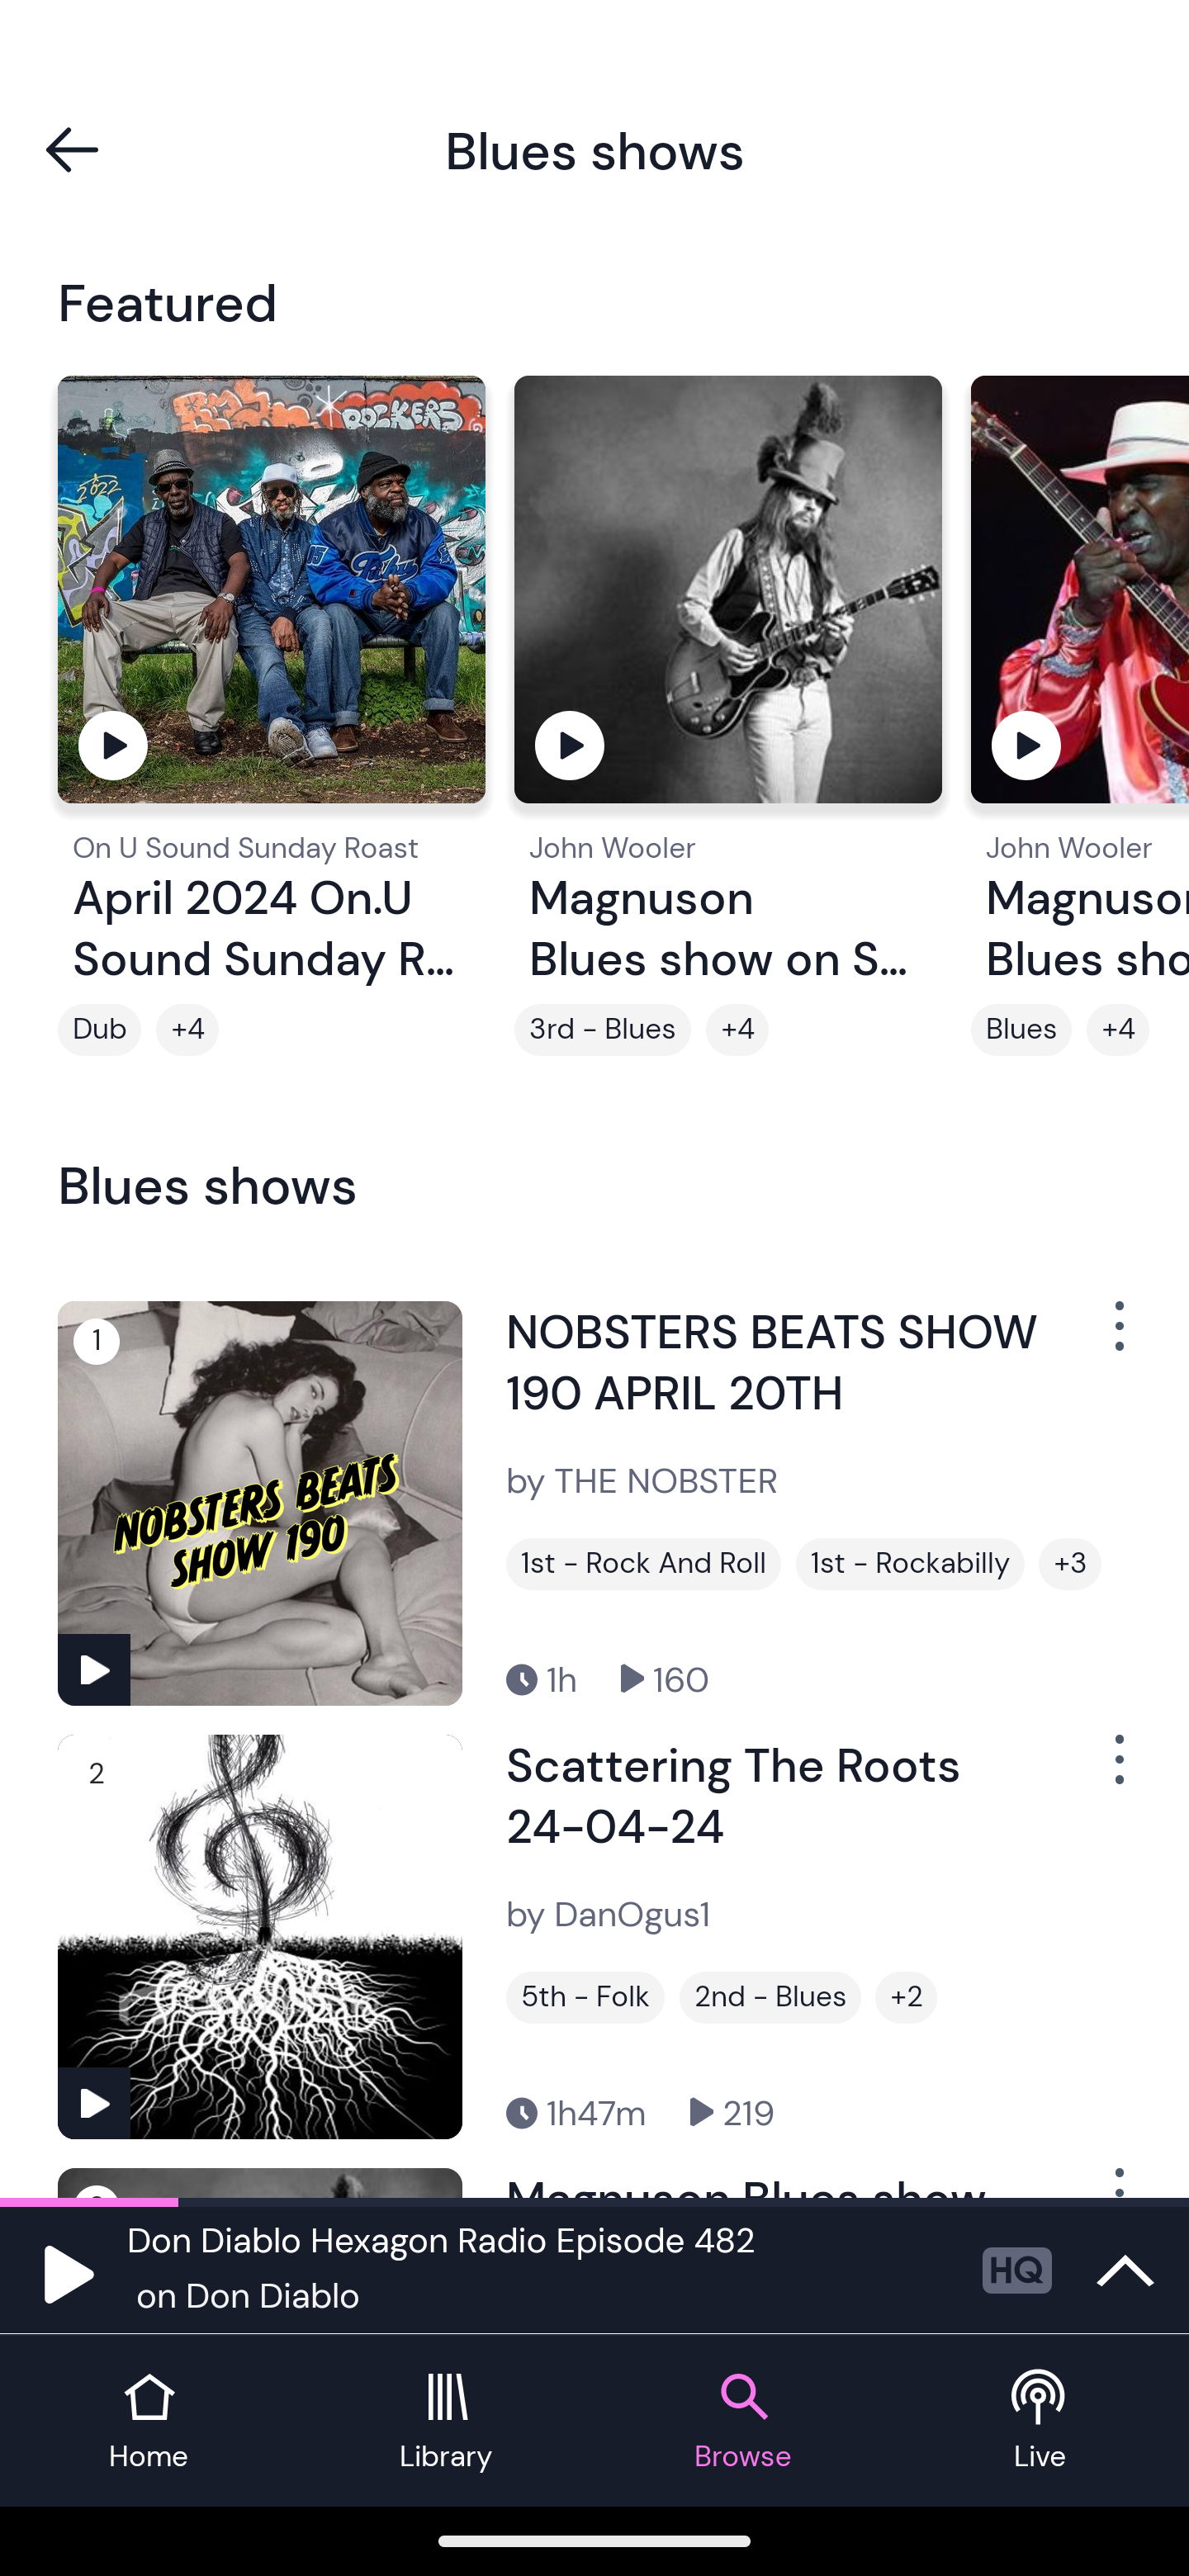 The height and width of the screenshot is (2576, 1189). What do you see at coordinates (603, 1030) in the screenshot?
I see `3rd - Blues` at bounding box center [603, 1030].